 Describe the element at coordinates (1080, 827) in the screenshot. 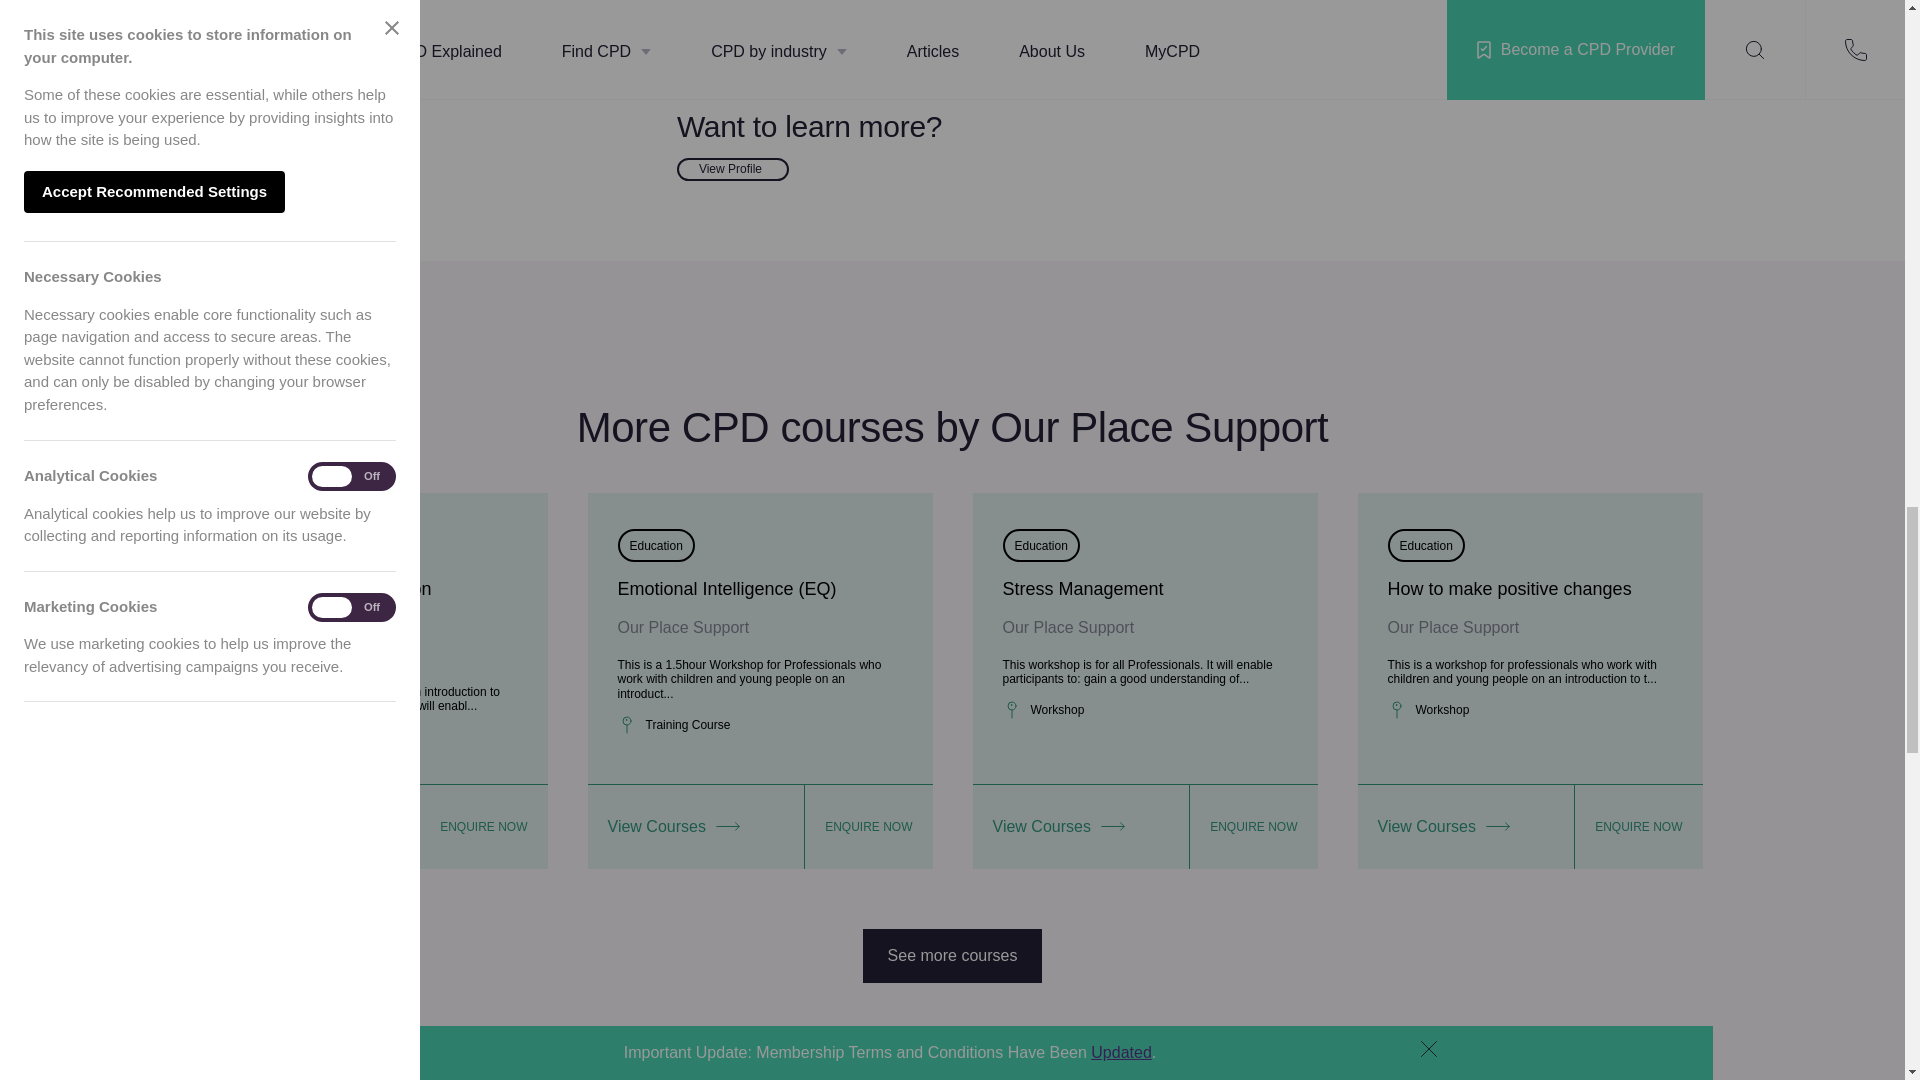

I see `View Courses` at that location.